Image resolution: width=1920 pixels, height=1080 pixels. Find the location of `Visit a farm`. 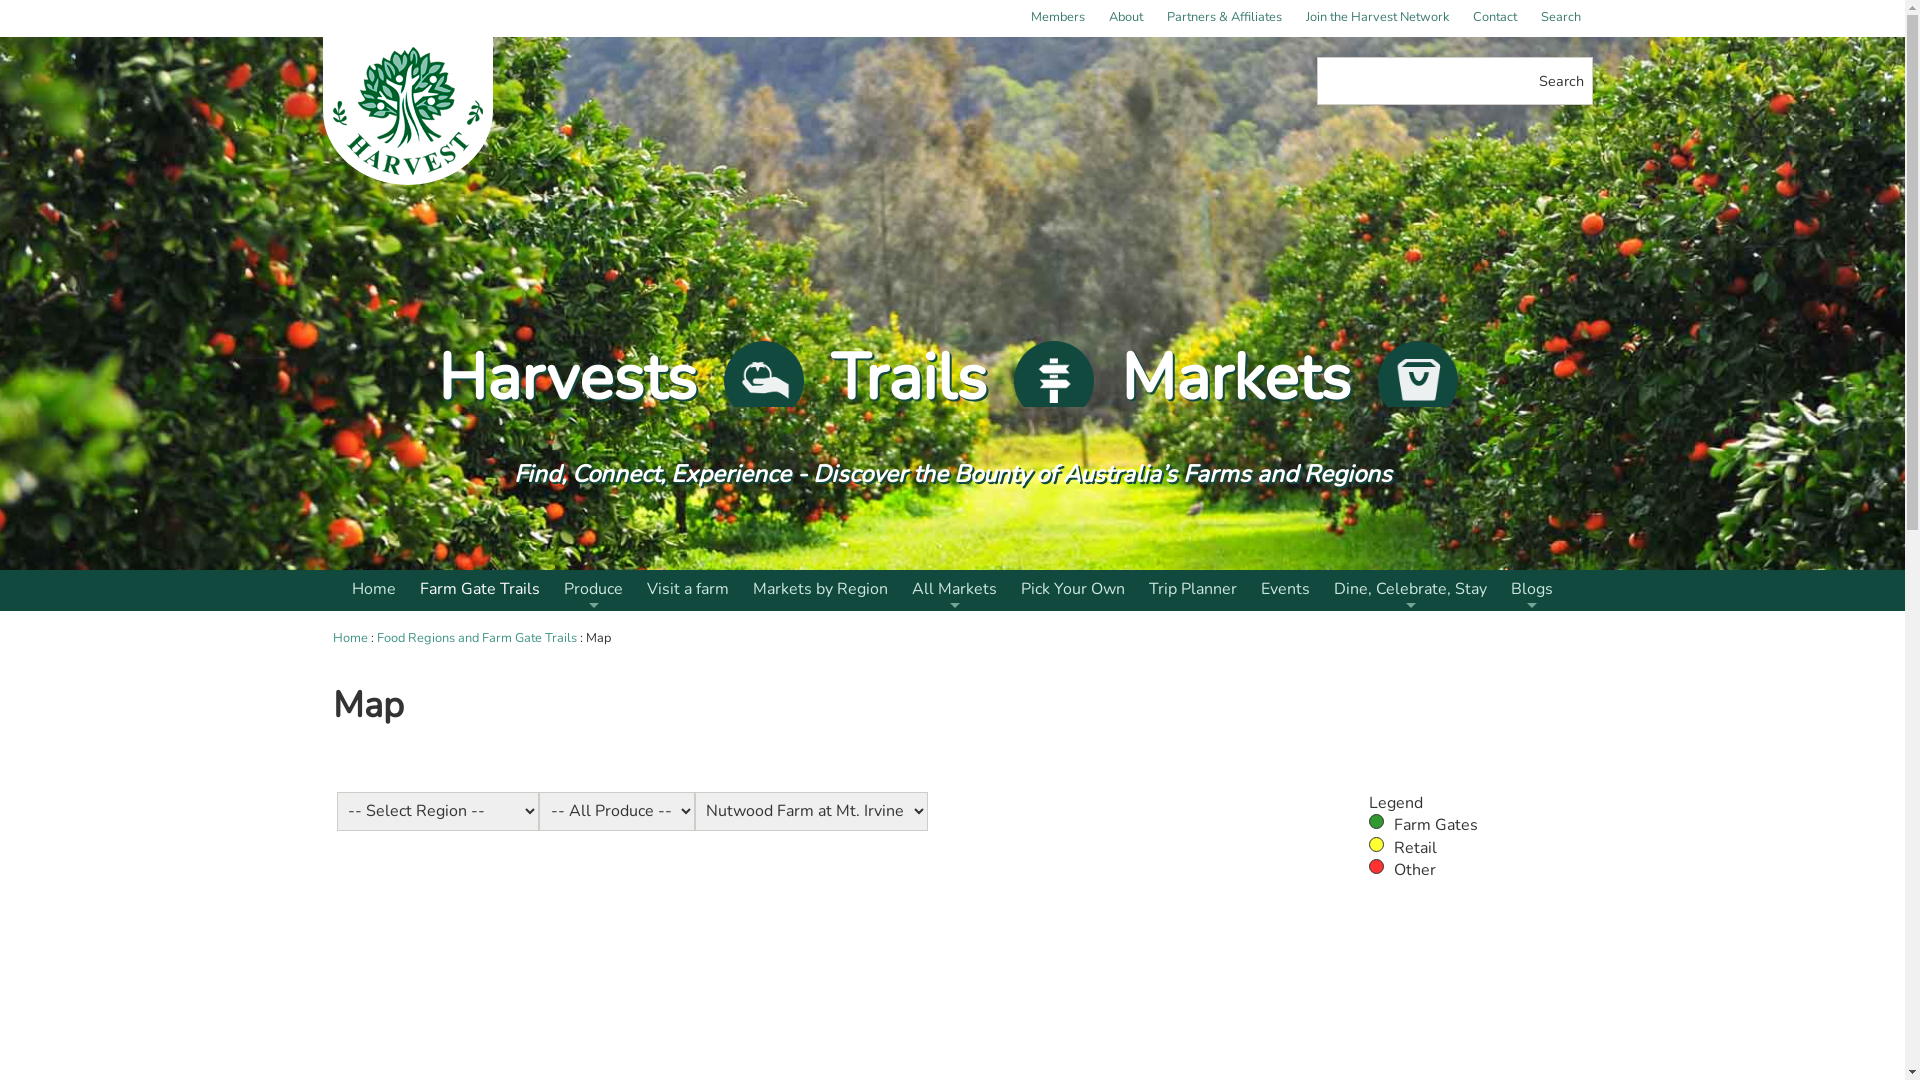

Visit a farm is located at coordinates (688, 590).